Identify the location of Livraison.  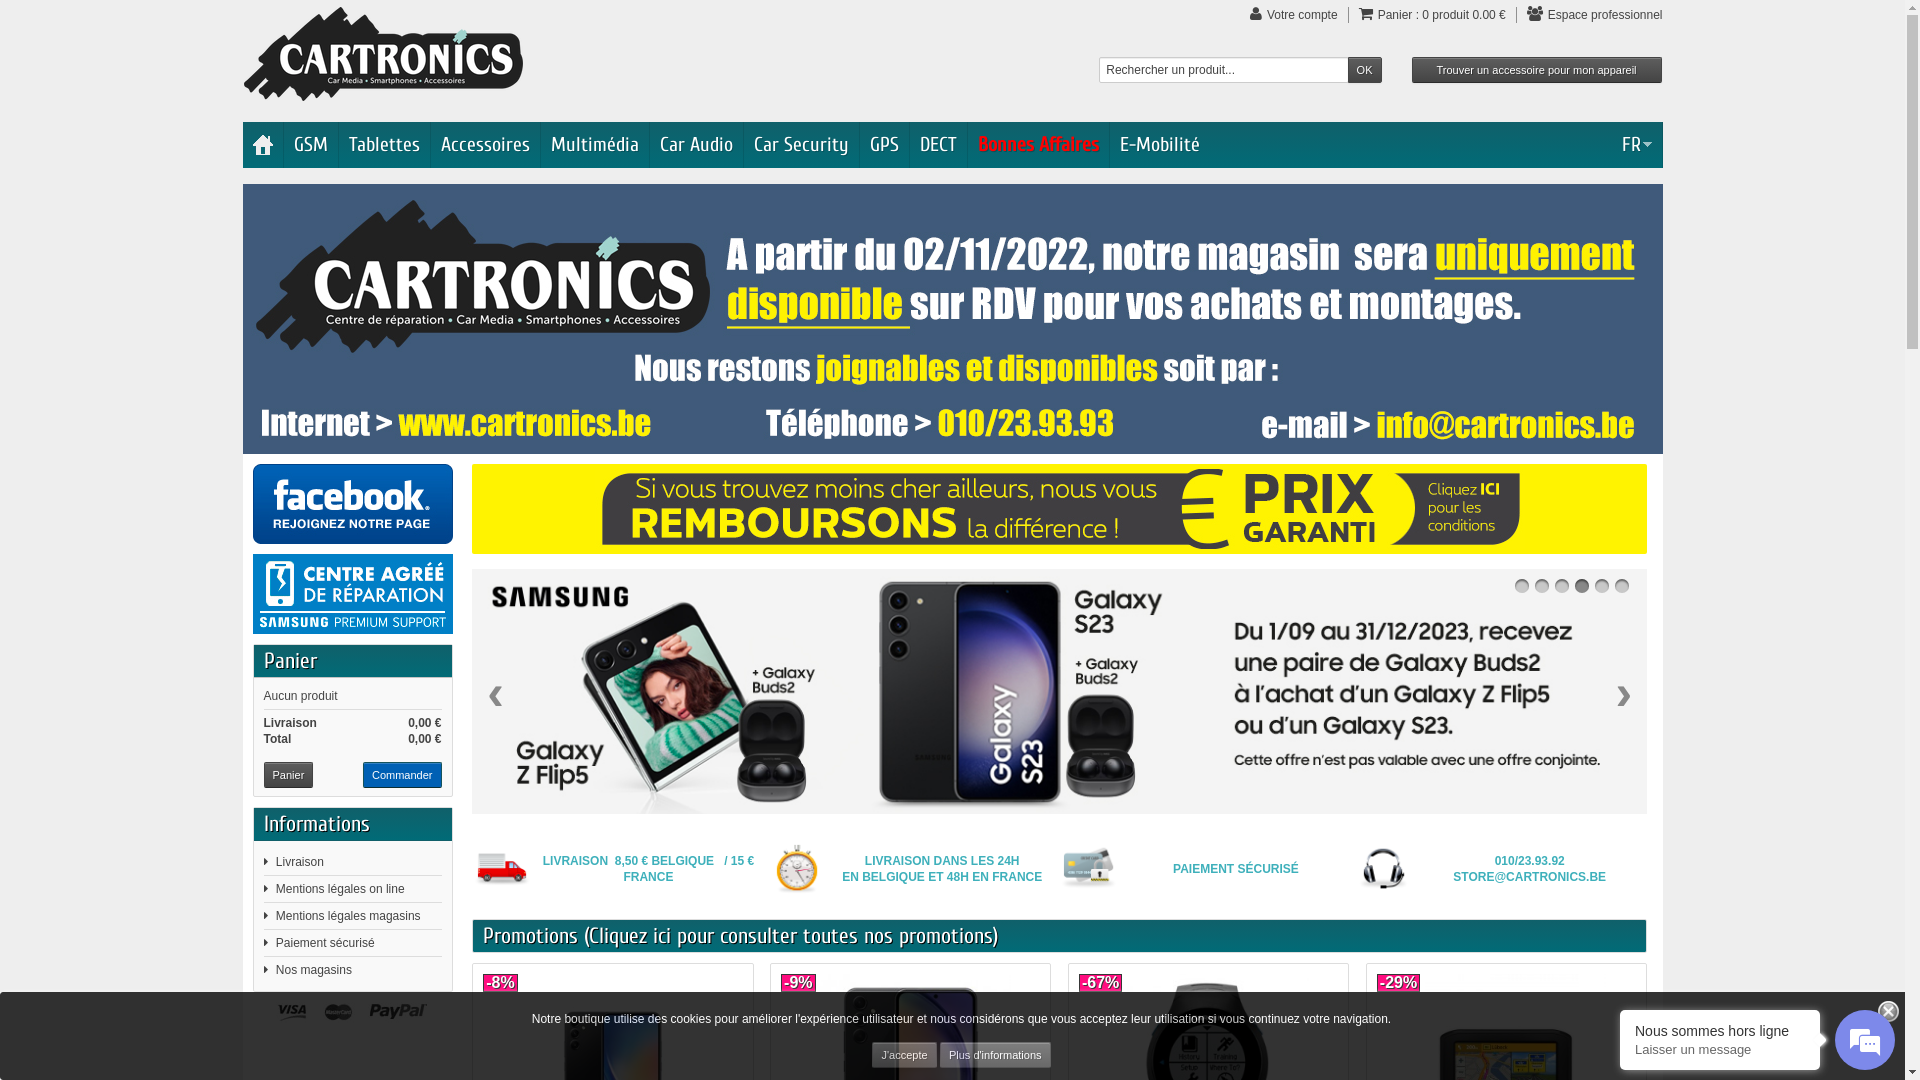
(300, 862).